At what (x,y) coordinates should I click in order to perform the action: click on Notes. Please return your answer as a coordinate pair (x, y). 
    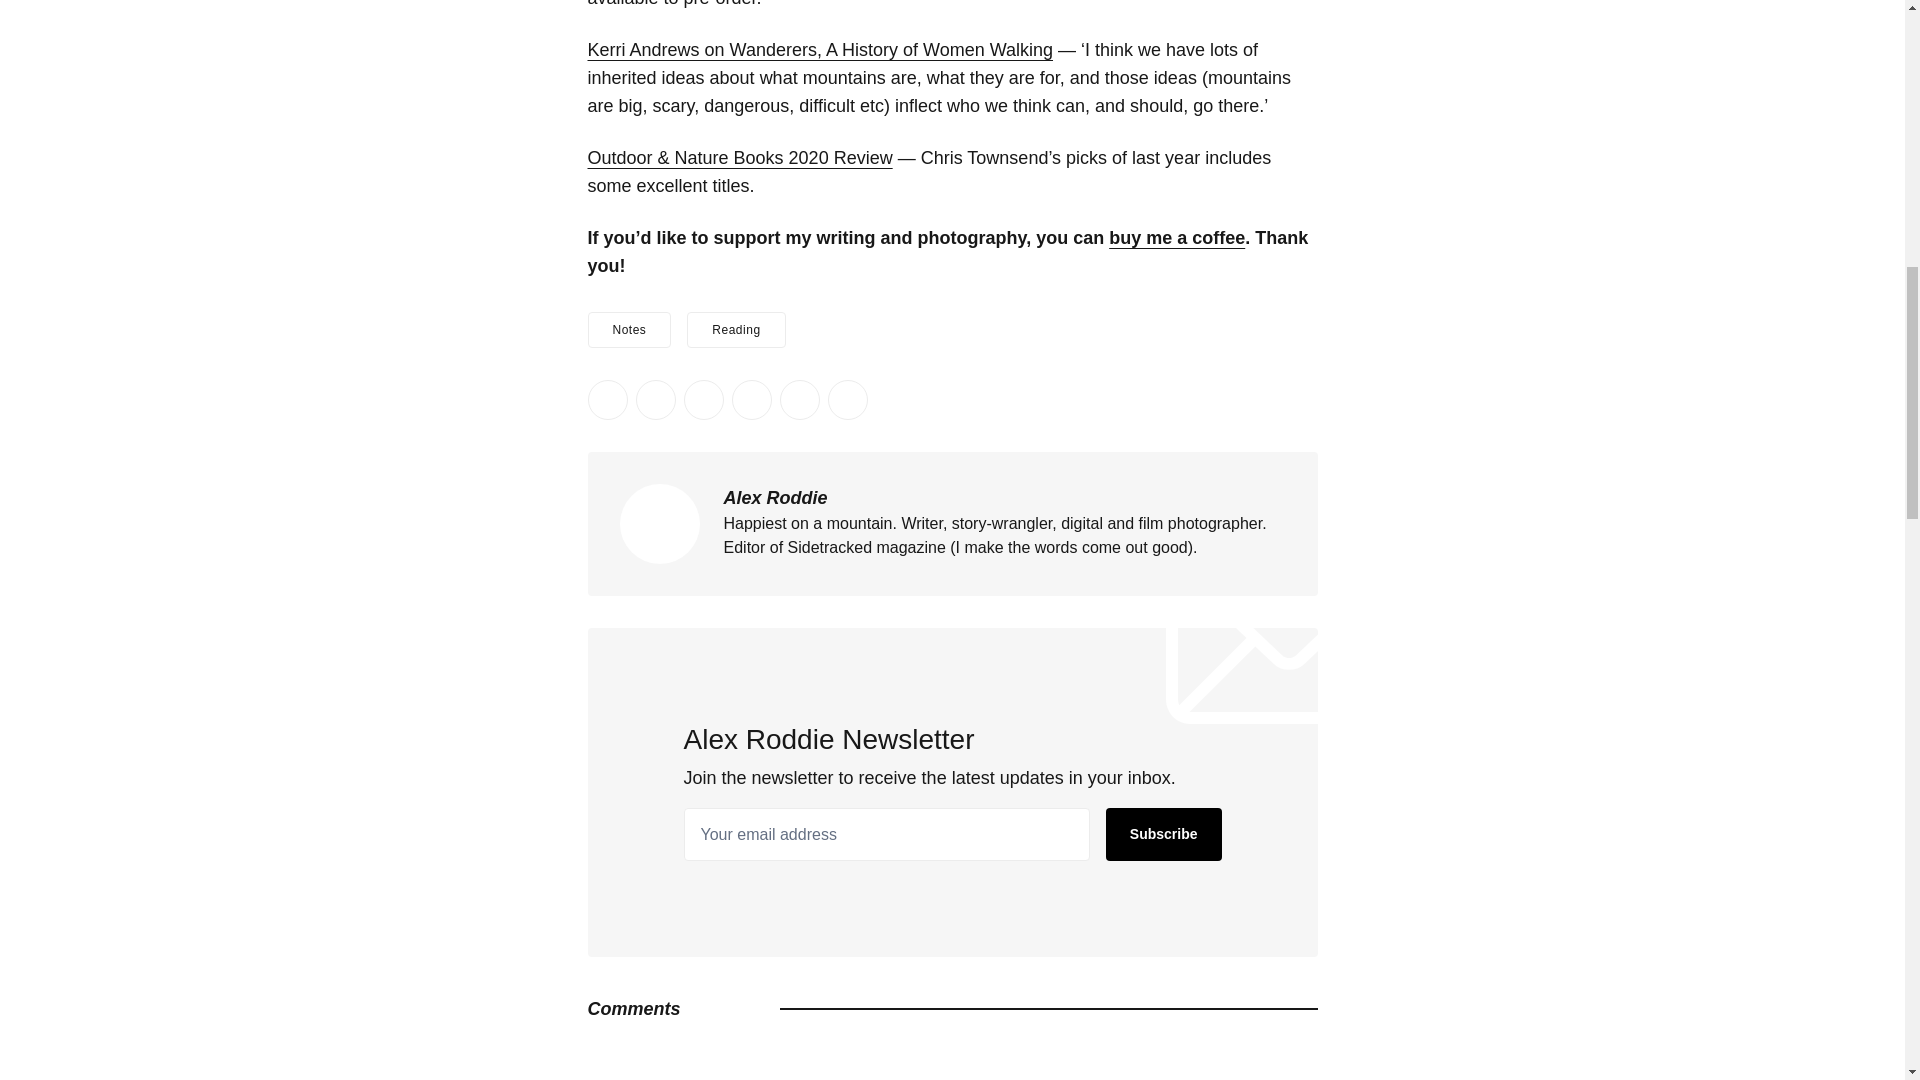
    Looking at the image, I should click on (630, 330).